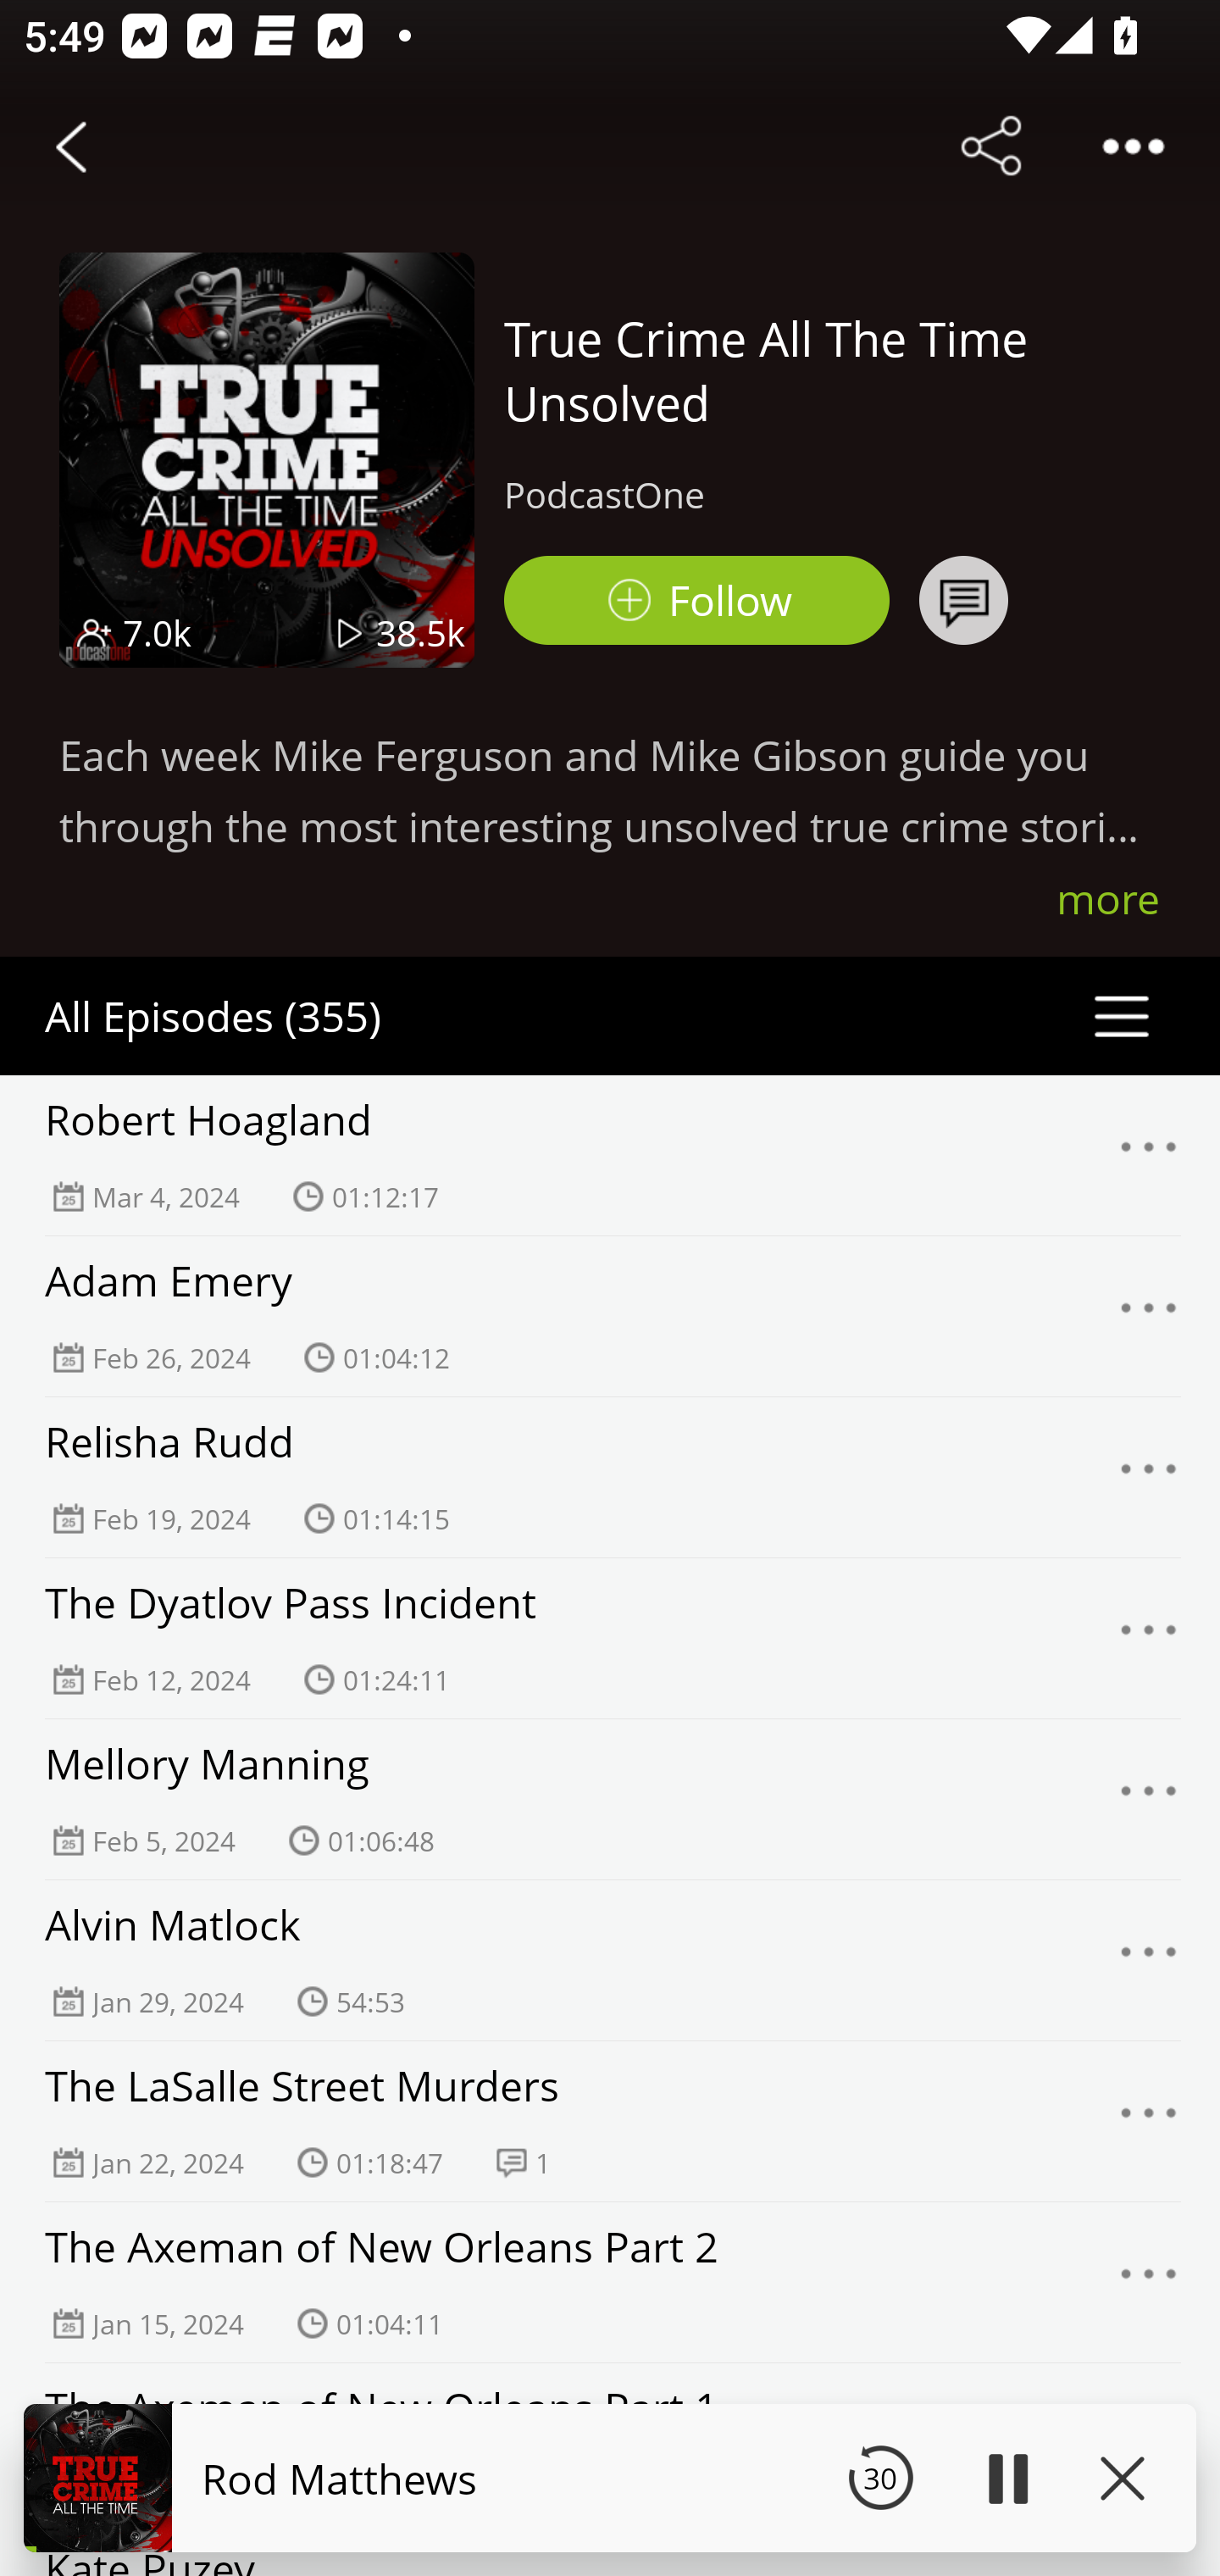 The image size is (1220, 2576). Describe the element at coordinates (880, 2478) in the screenshot. I see `30 Seek Backward` at that location.